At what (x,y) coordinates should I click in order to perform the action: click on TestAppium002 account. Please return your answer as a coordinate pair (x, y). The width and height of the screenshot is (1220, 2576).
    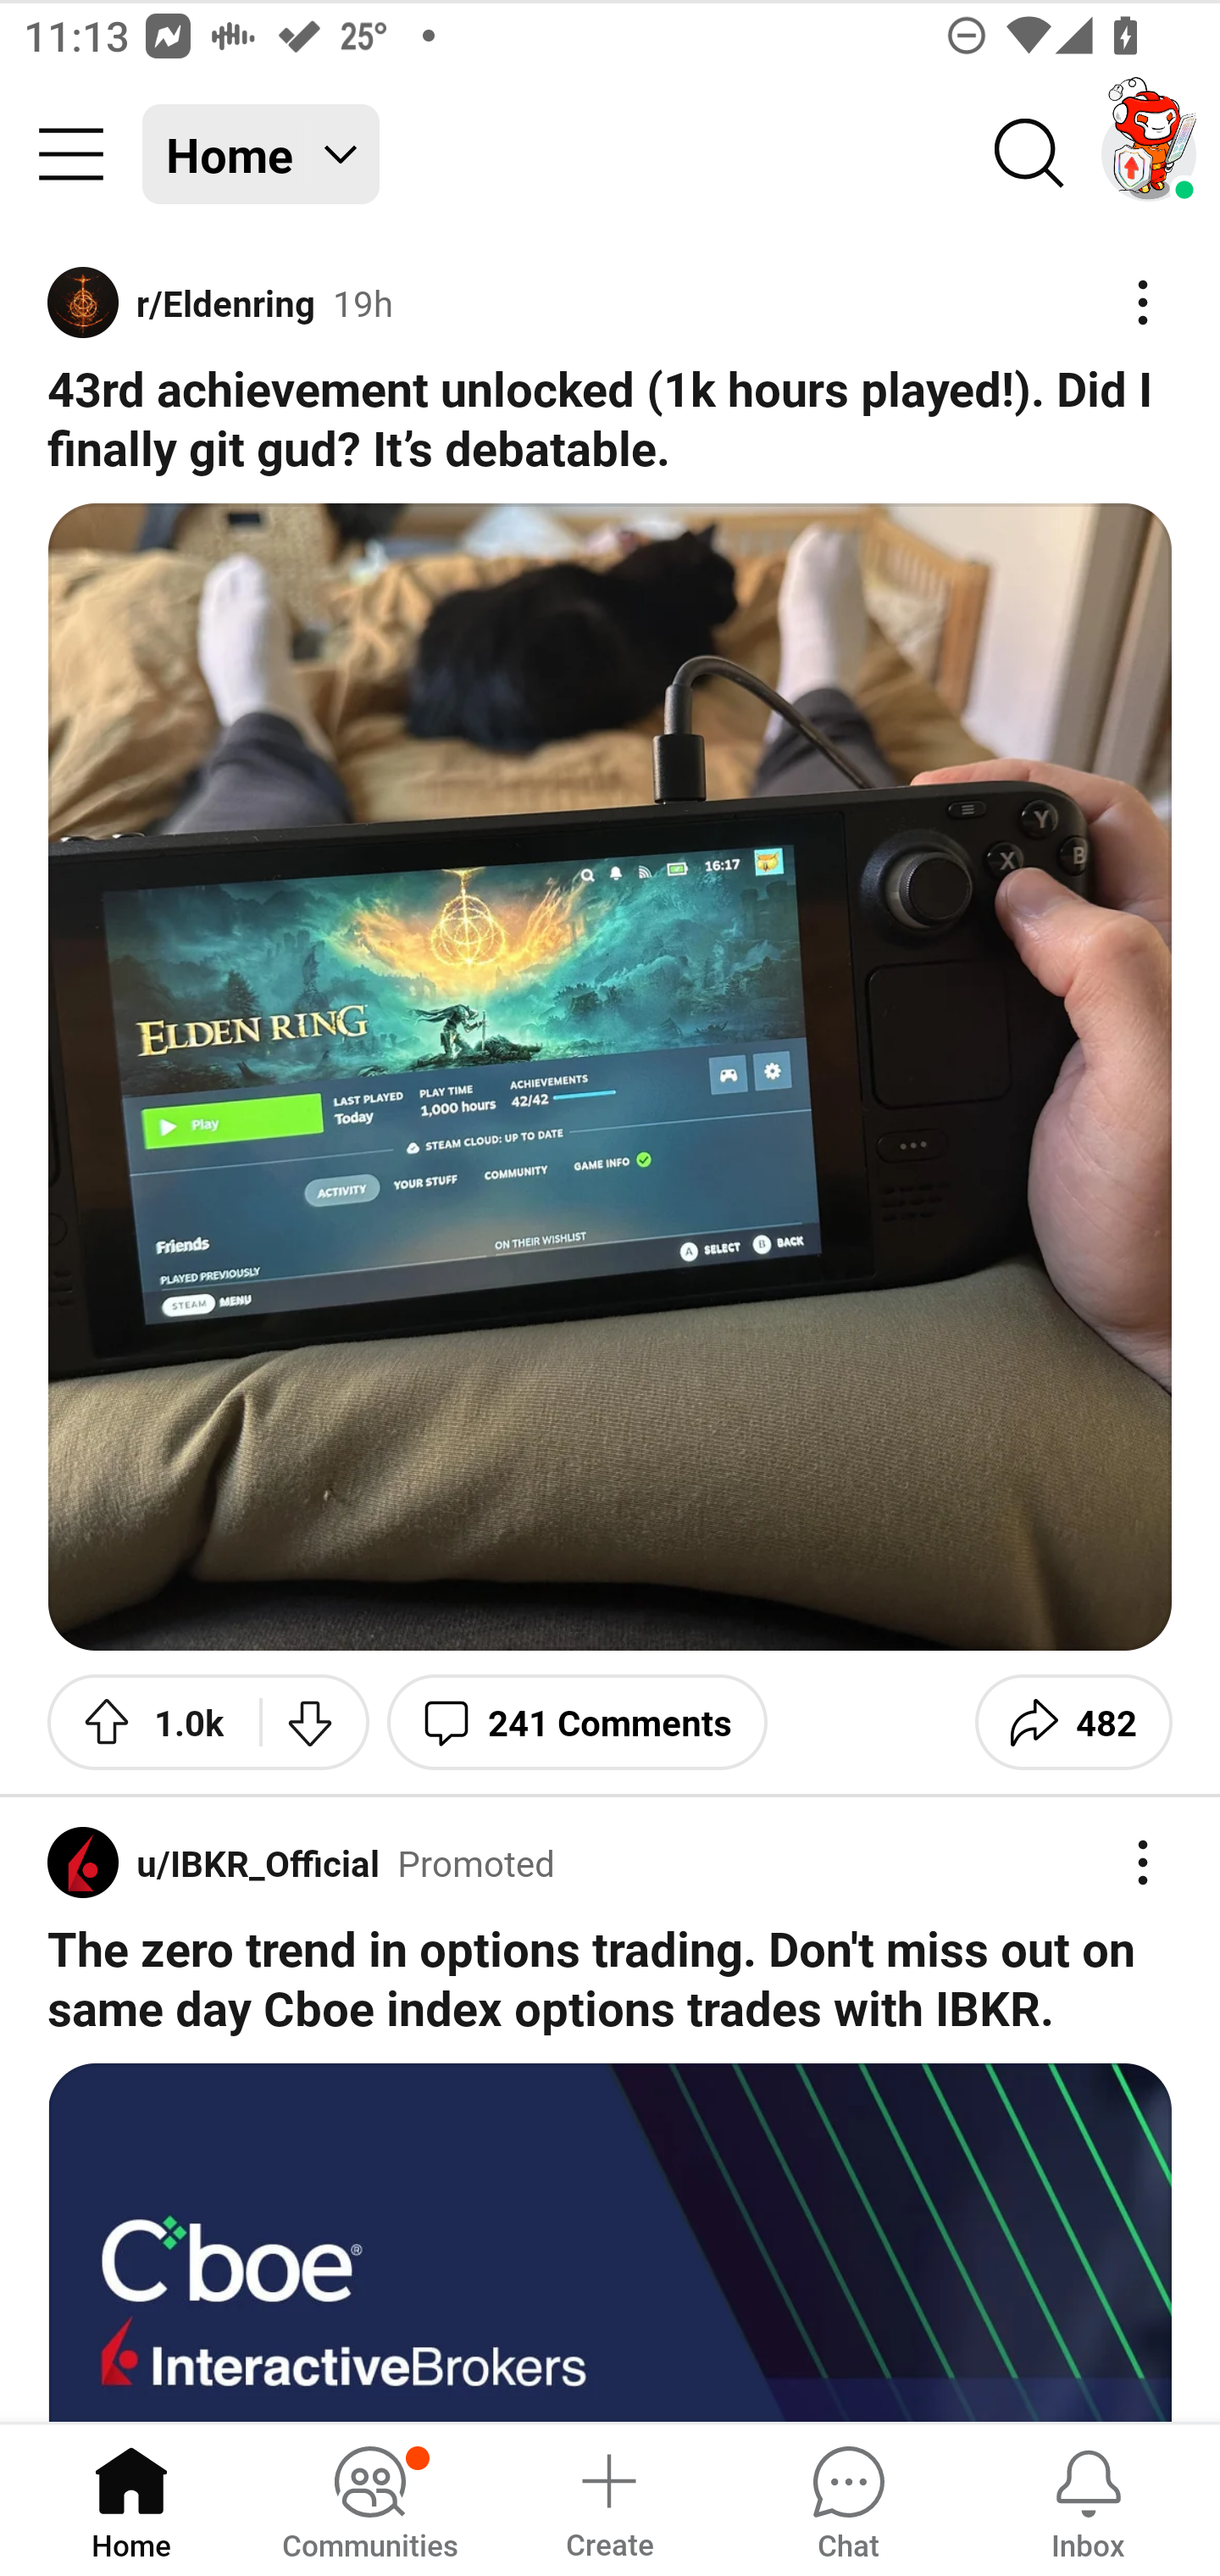
    Looking at the image, I should click on (1149, 154).